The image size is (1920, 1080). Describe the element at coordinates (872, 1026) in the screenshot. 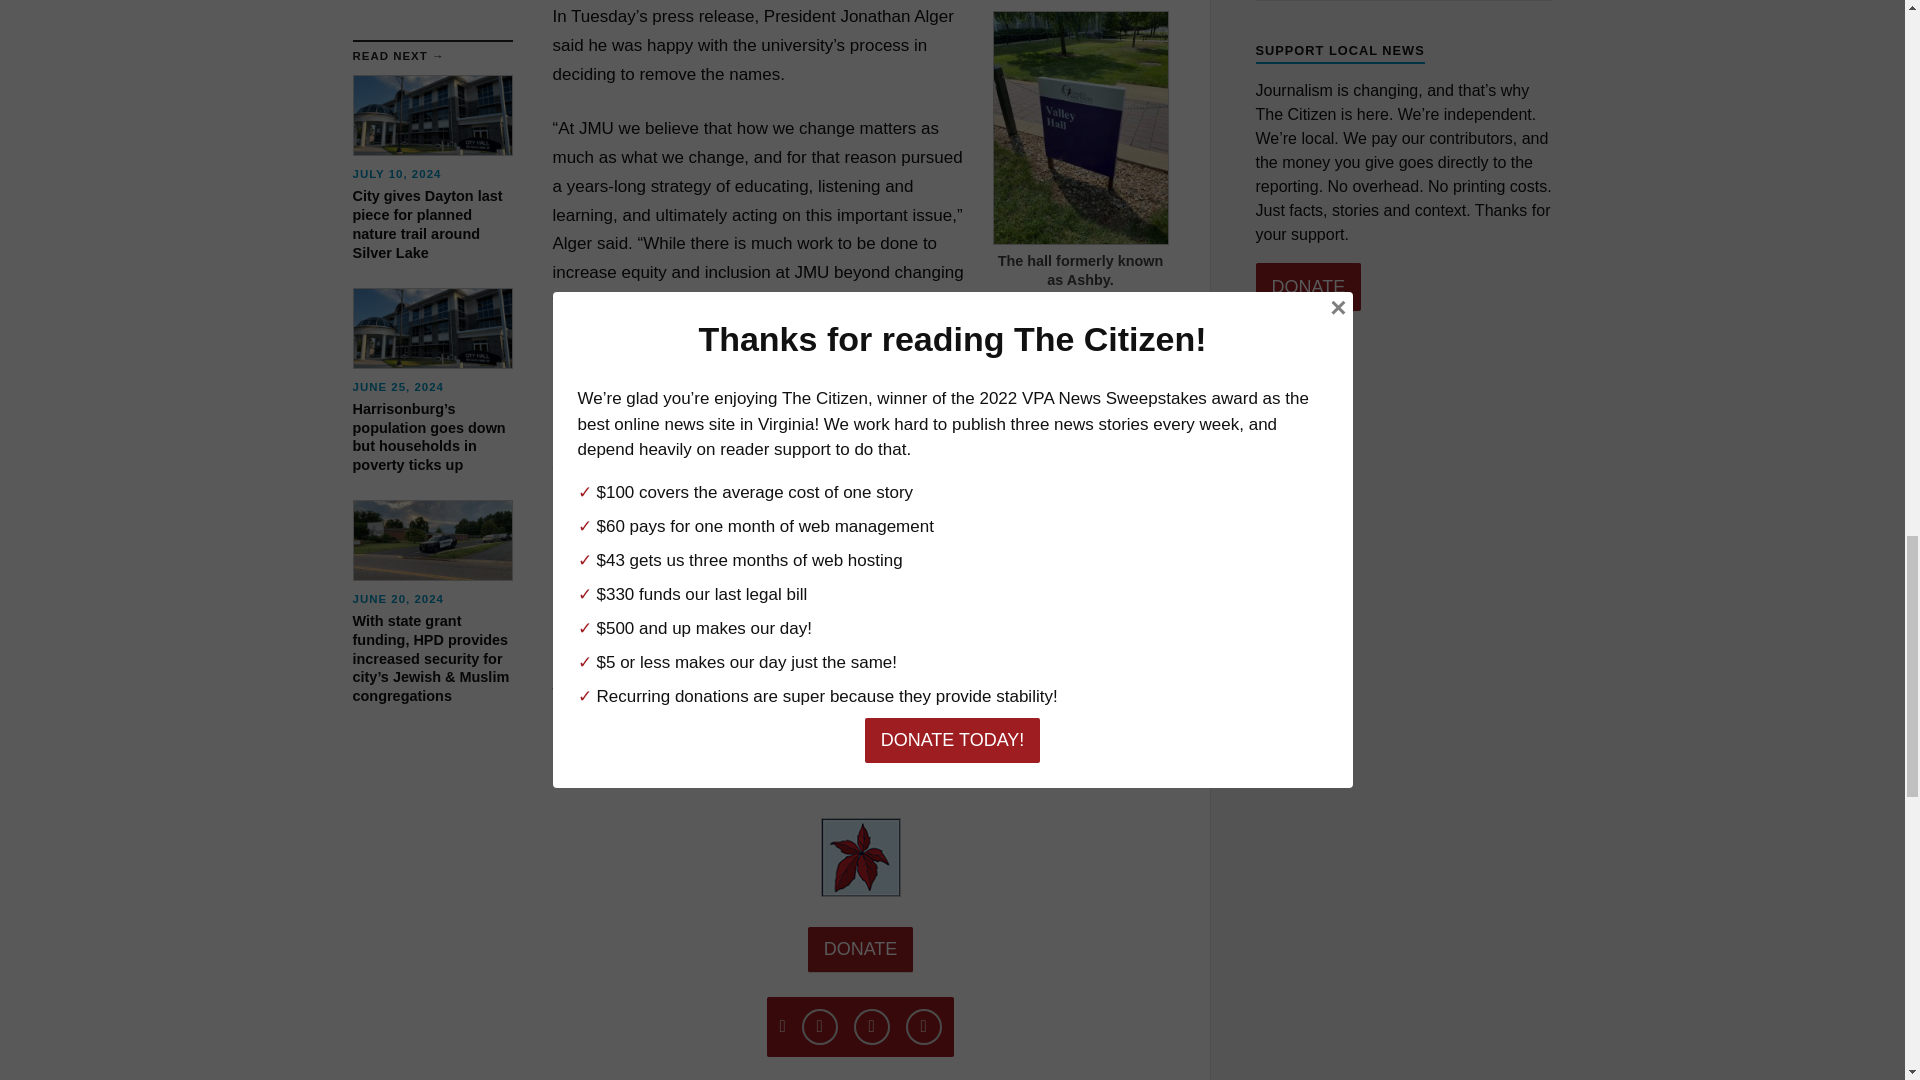

I see `Share on Facebook` at that location.